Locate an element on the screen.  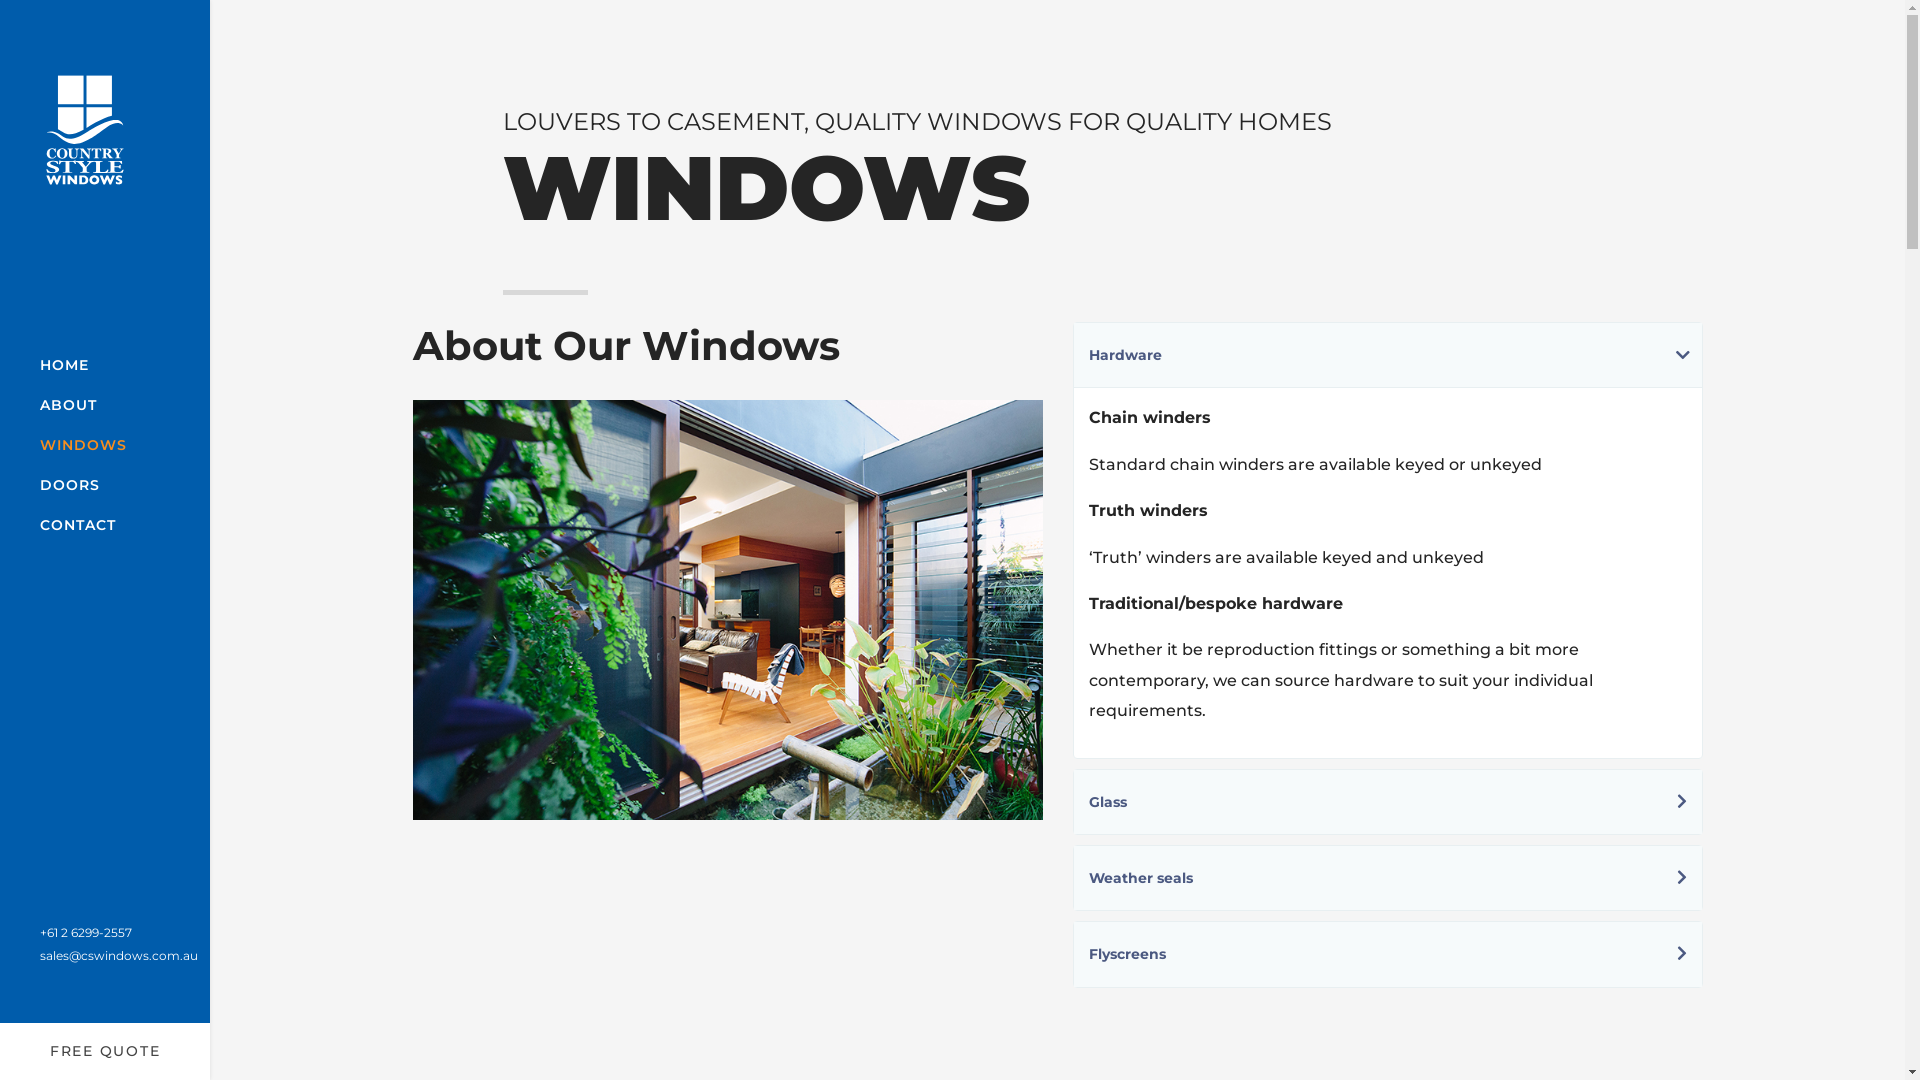
CONTACT is located at coordinates (78, 525).